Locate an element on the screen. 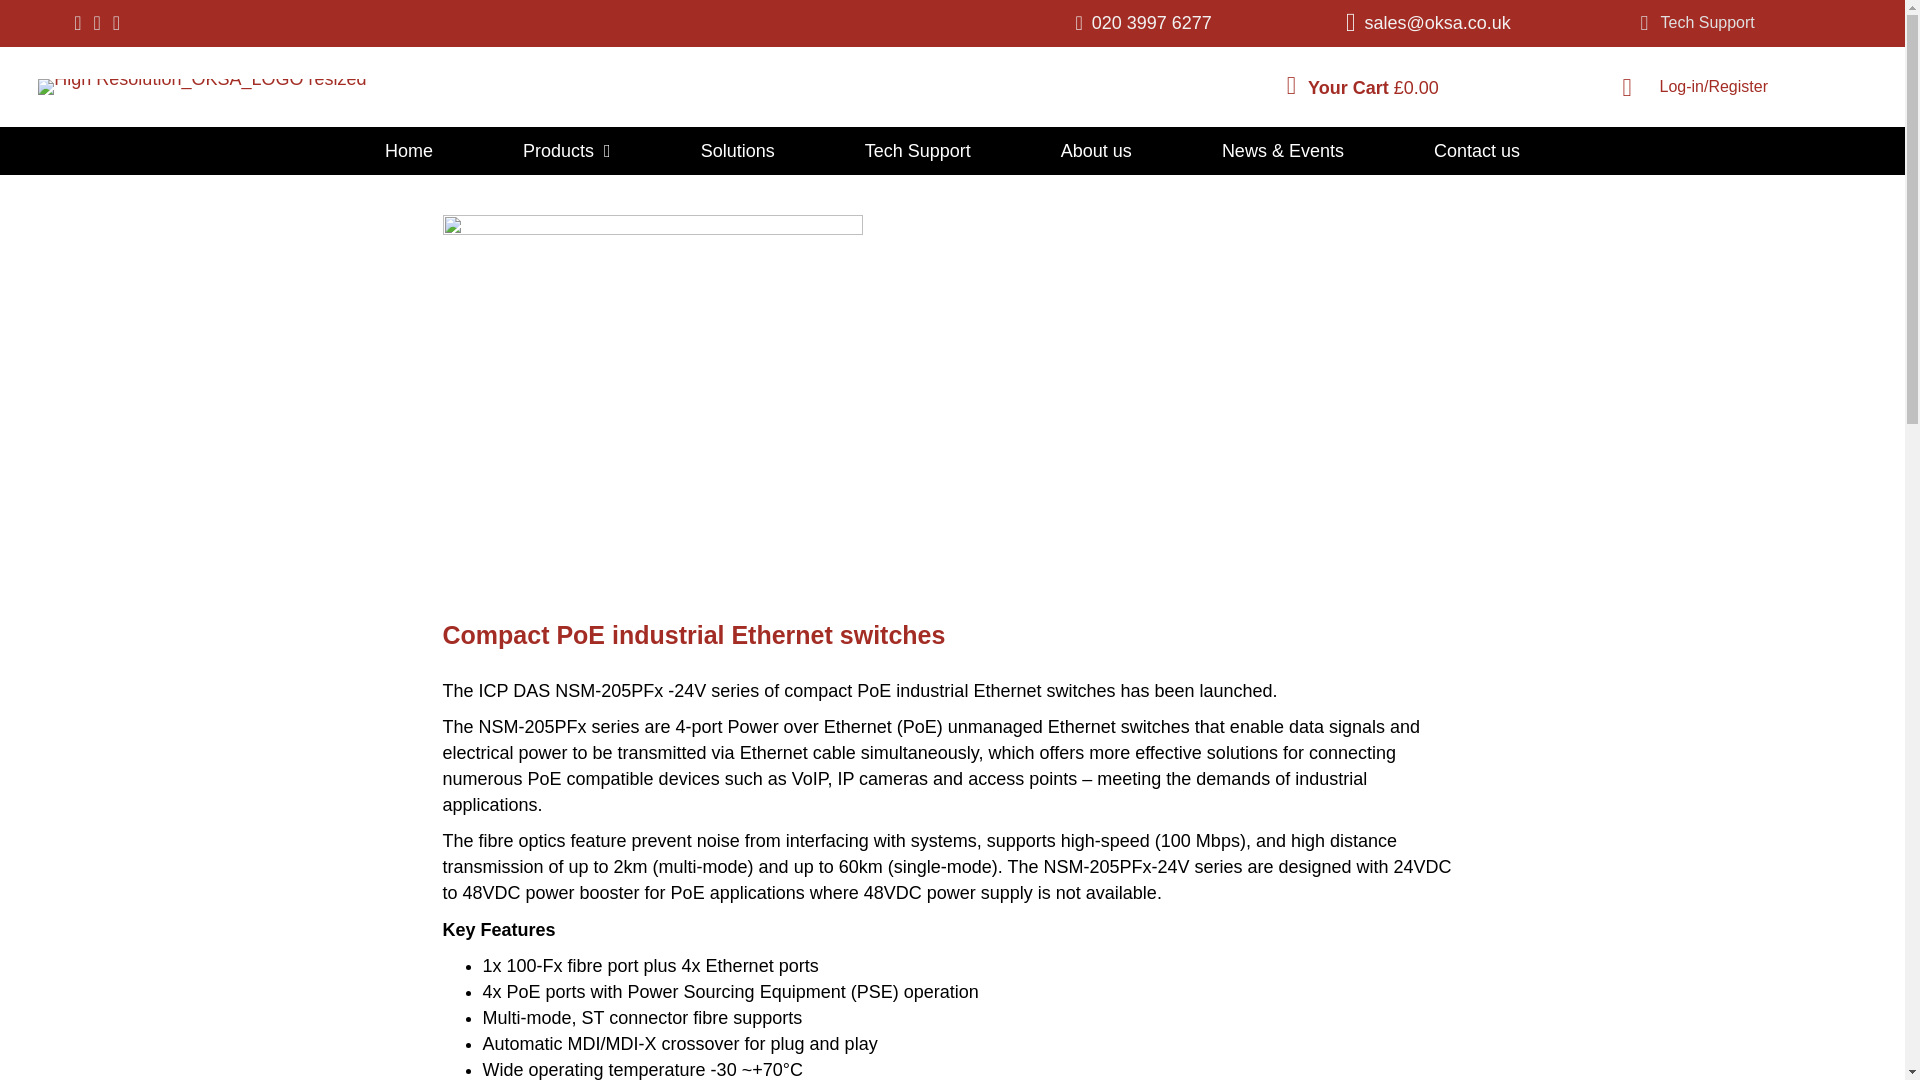 The width and height of the screenshot is (1920, 1080). 020 3997 6277 is located at coordinates (1152, 22).